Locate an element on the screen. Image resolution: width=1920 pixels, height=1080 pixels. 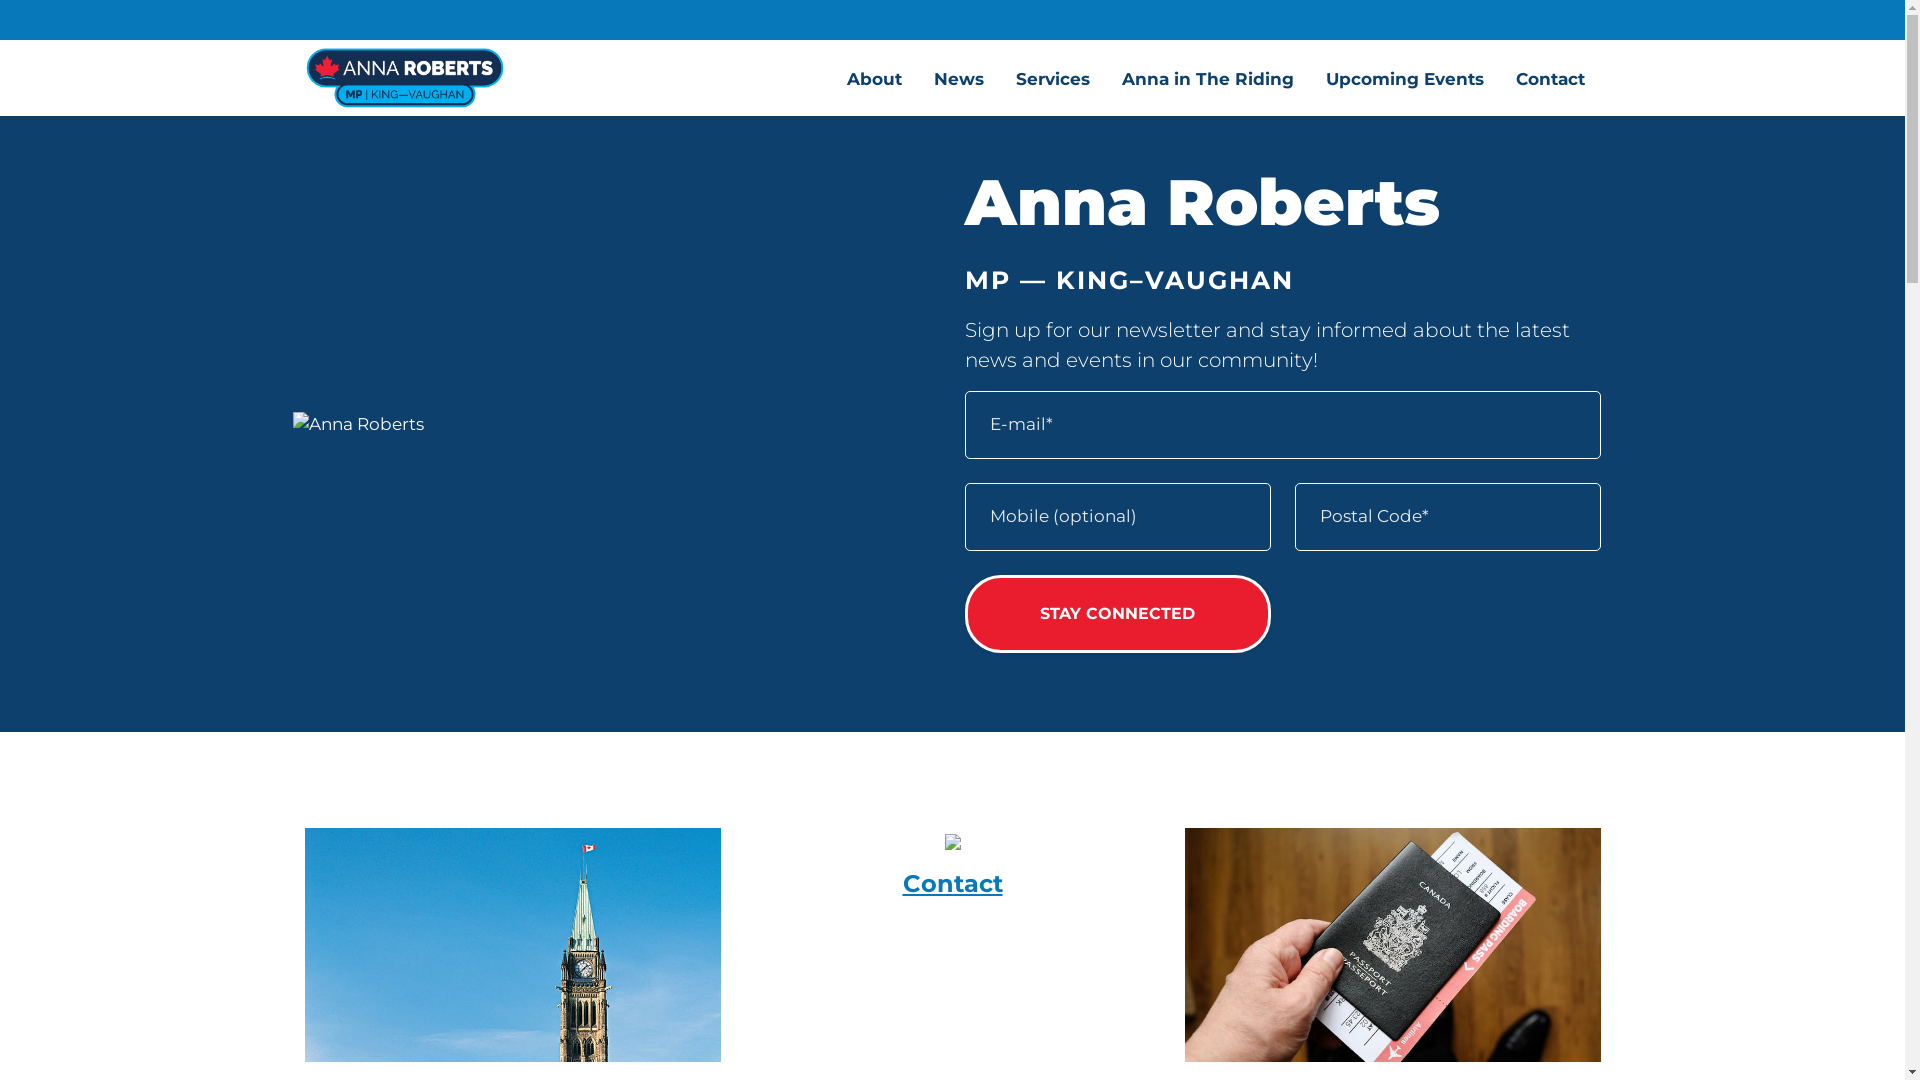
Services is located at coordinates (1053, 78).